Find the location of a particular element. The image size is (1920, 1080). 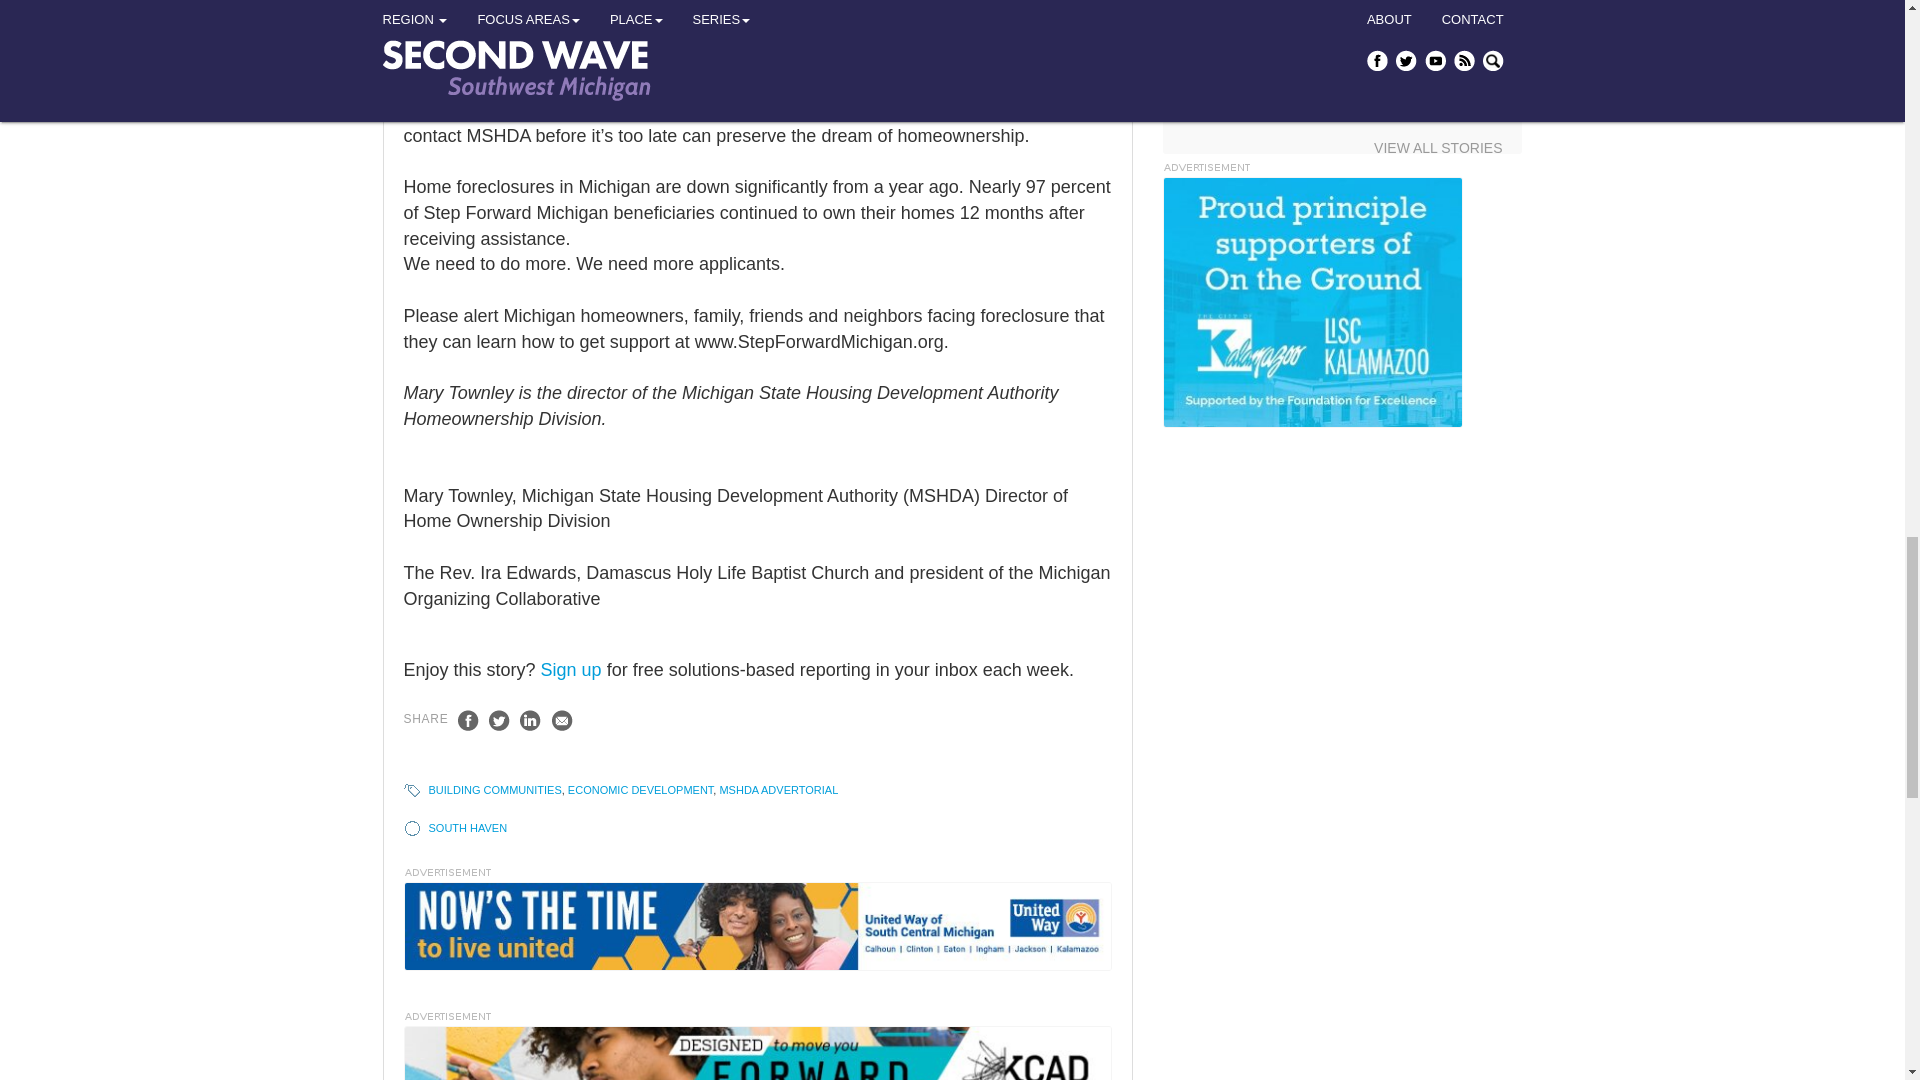

KCAD is located at coordinates (757, 1053).